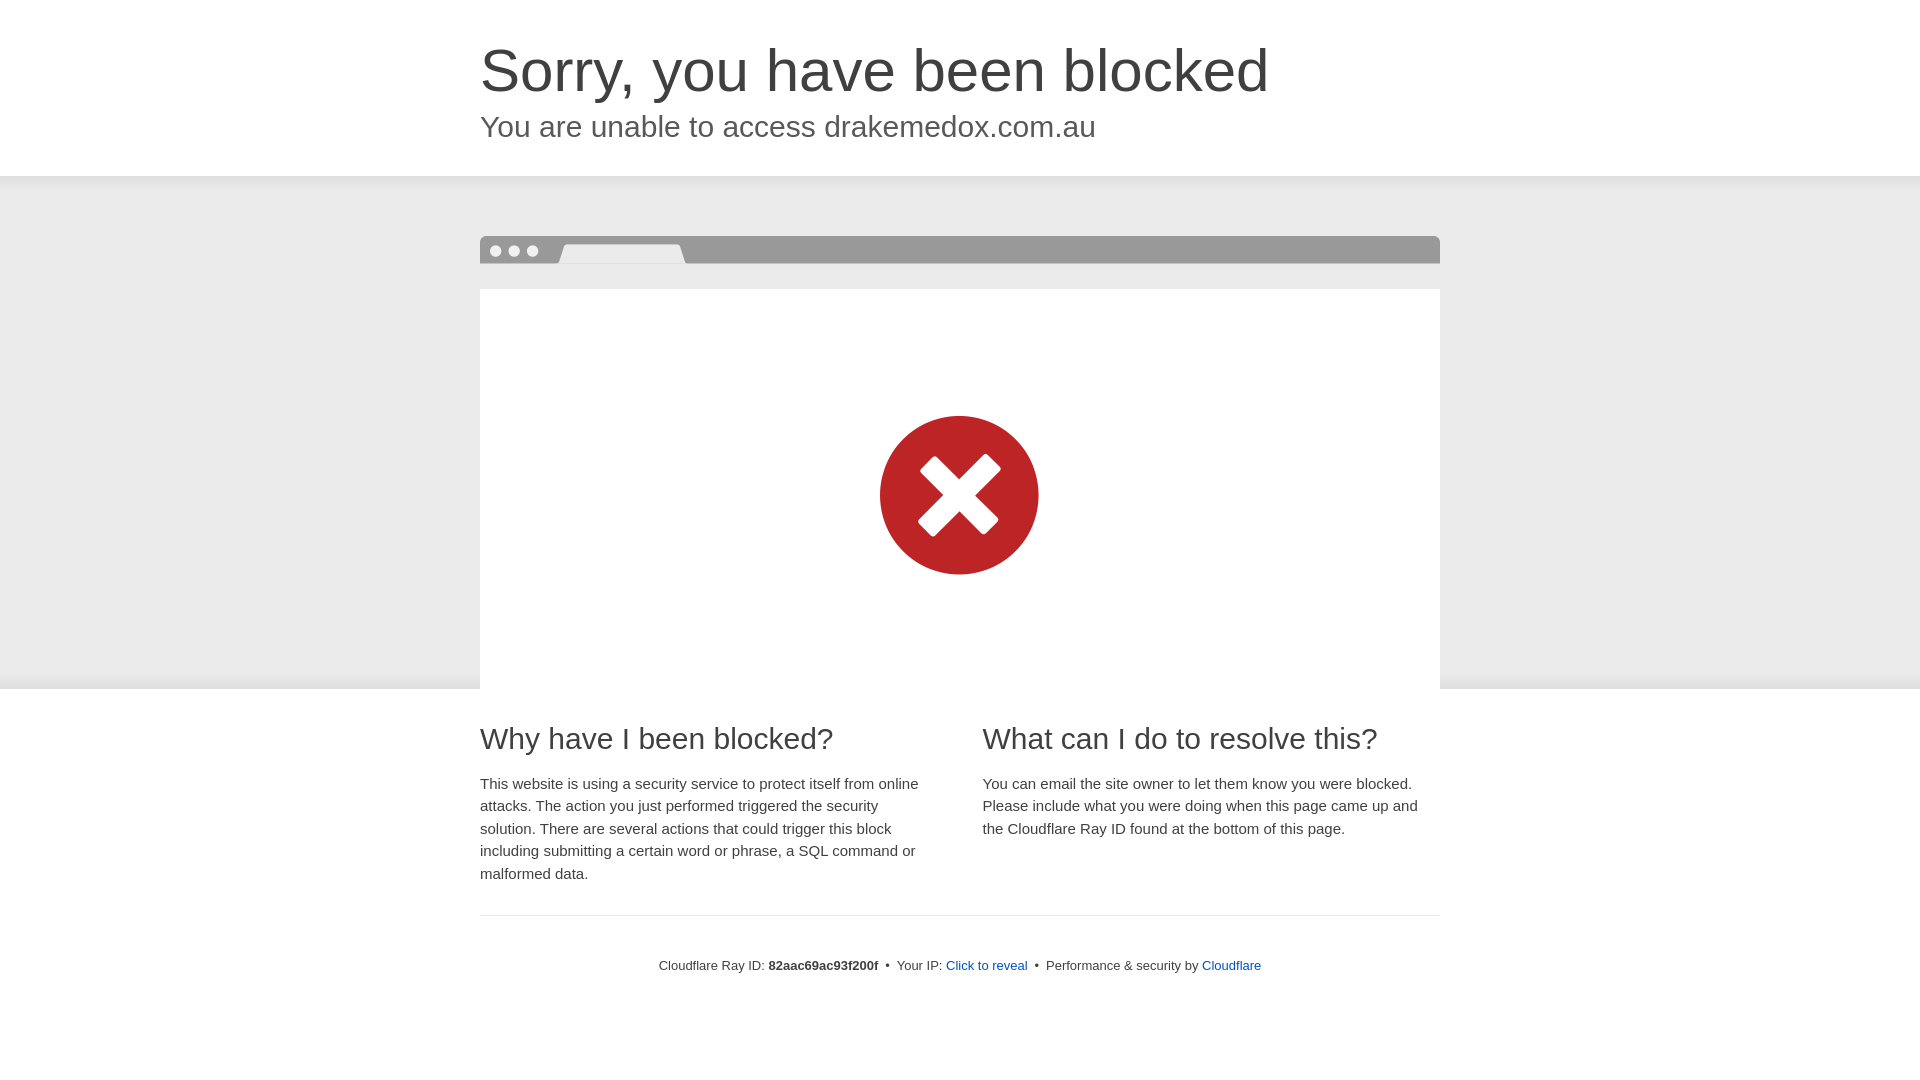  I want to click on Cloudflare, so click(1232, 966).